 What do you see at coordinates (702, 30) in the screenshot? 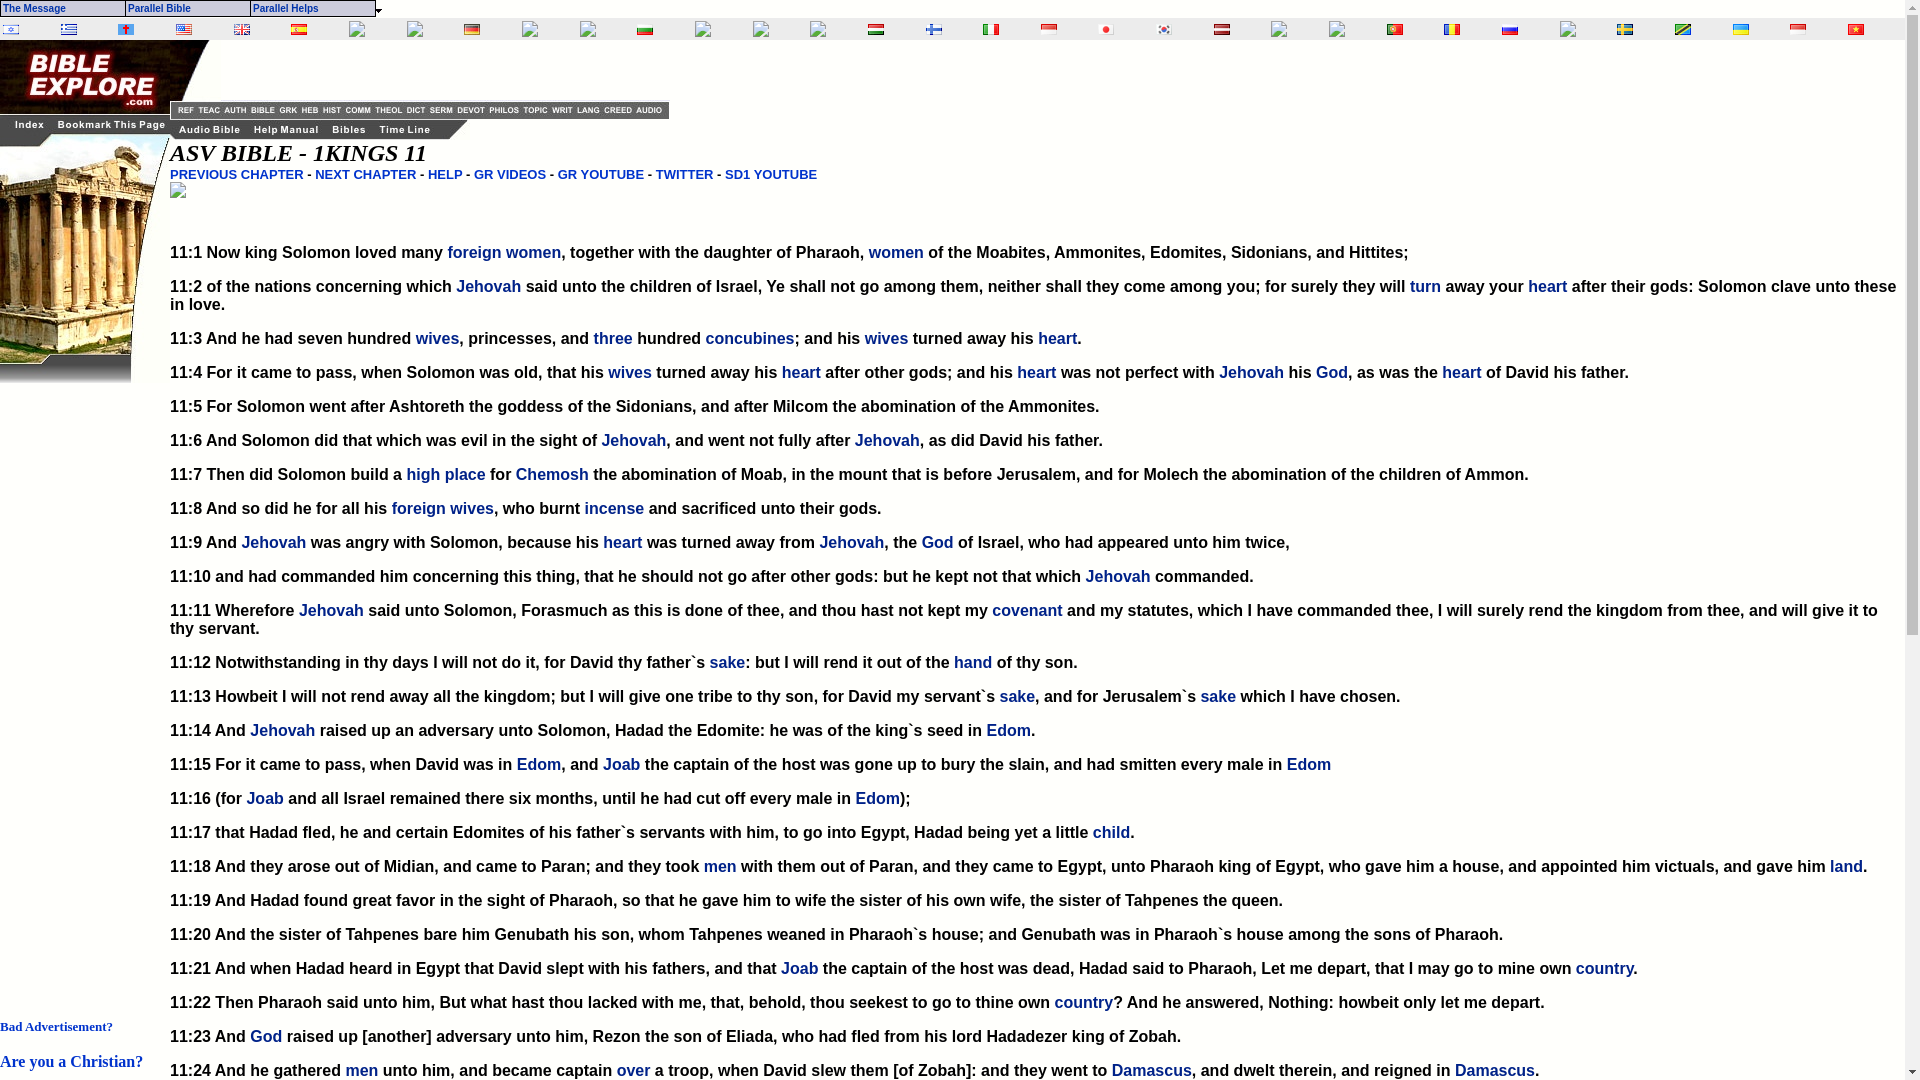
I see `Croatian Bible` at bounding box center [702, 30].